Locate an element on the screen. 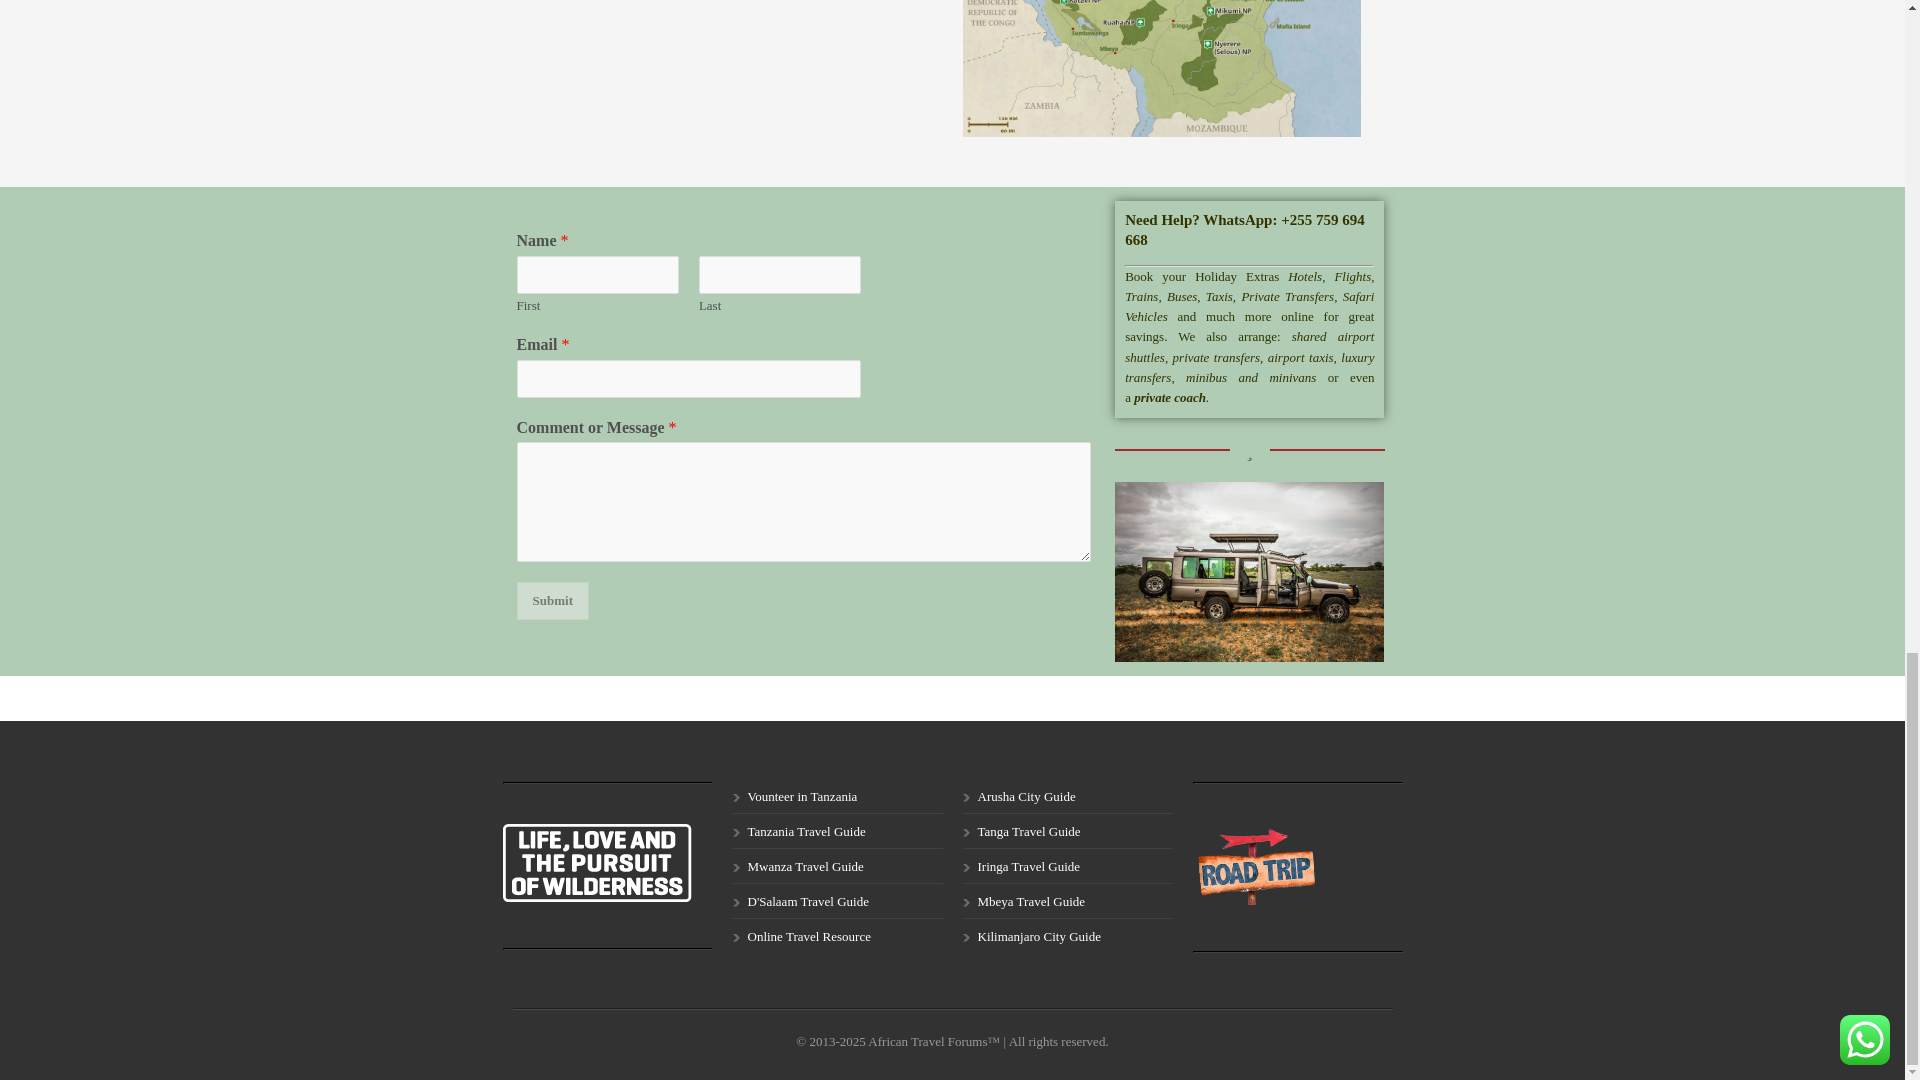 This screenshot has height=1080, width=1920. D'Salaam Travel Guide is located at coordinates (808, 902).